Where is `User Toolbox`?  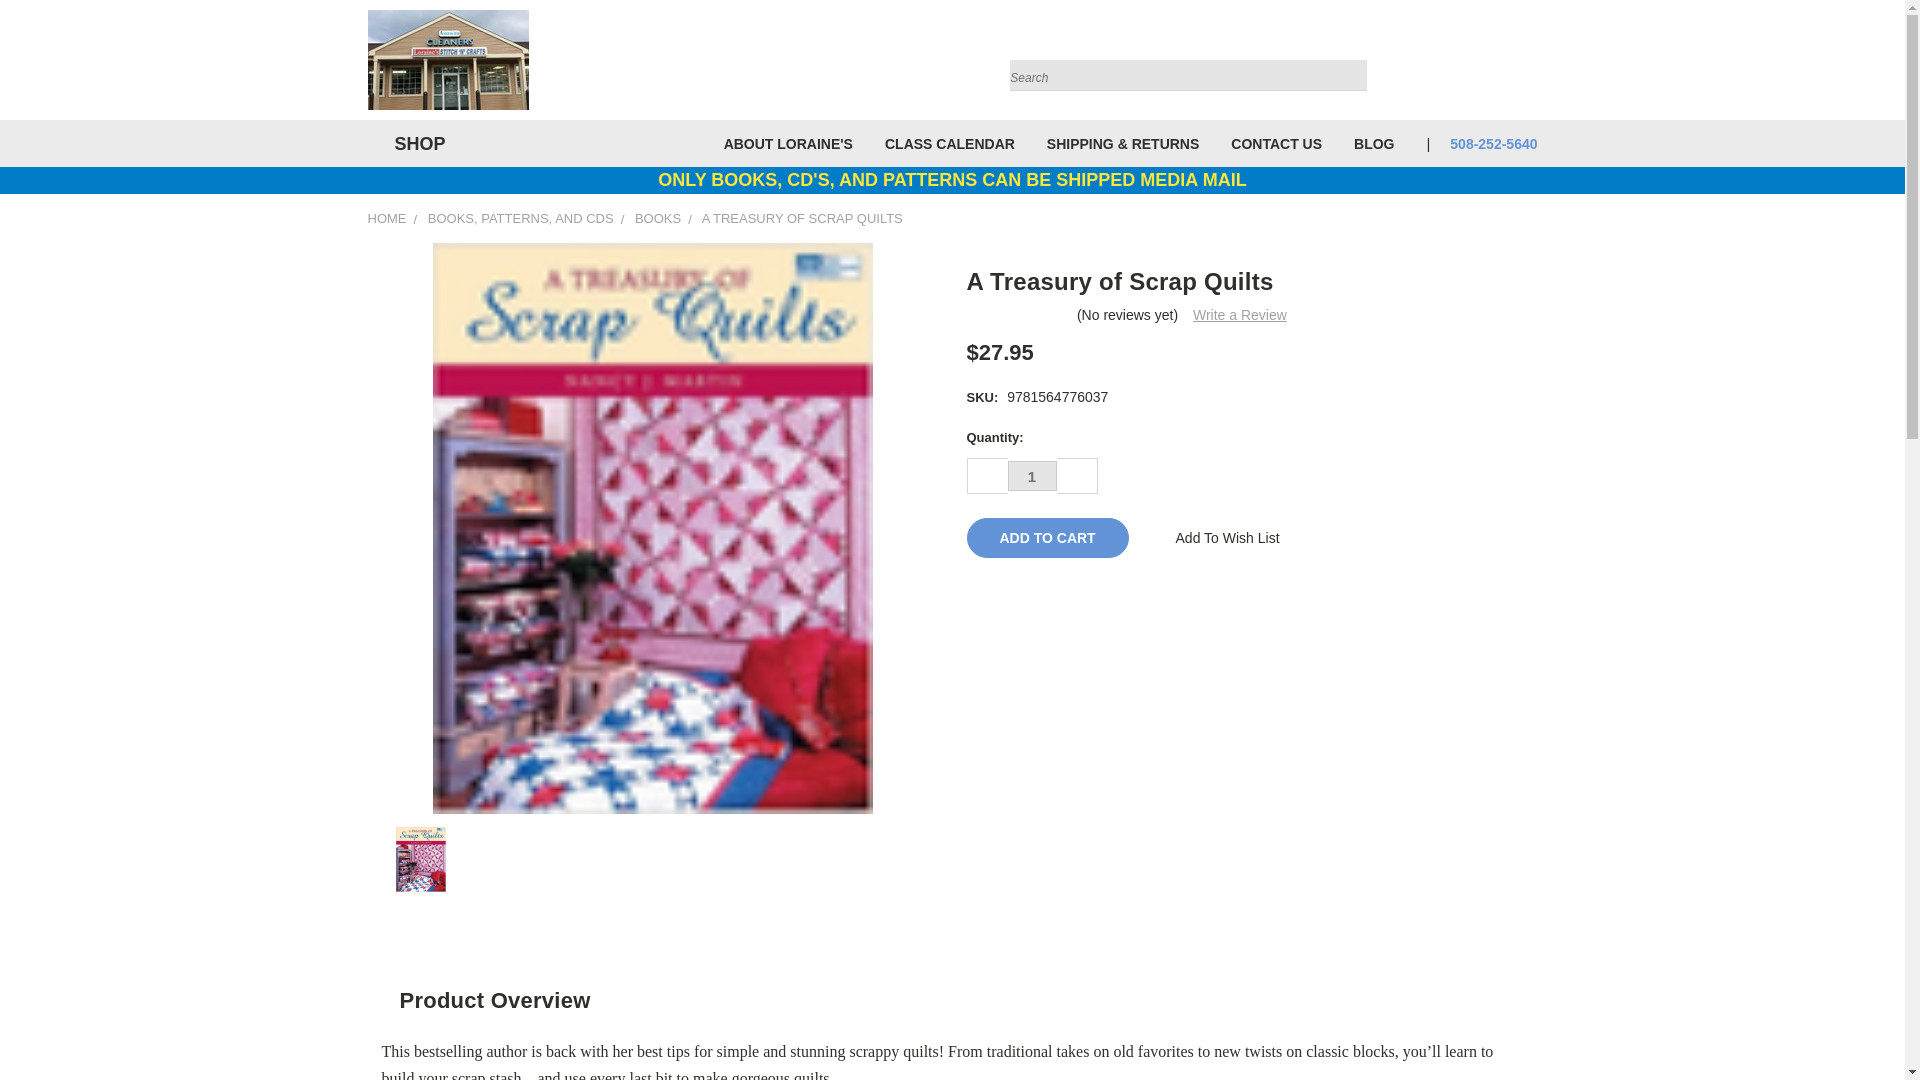 User Toolbox is located at coordinates (1458, 64).